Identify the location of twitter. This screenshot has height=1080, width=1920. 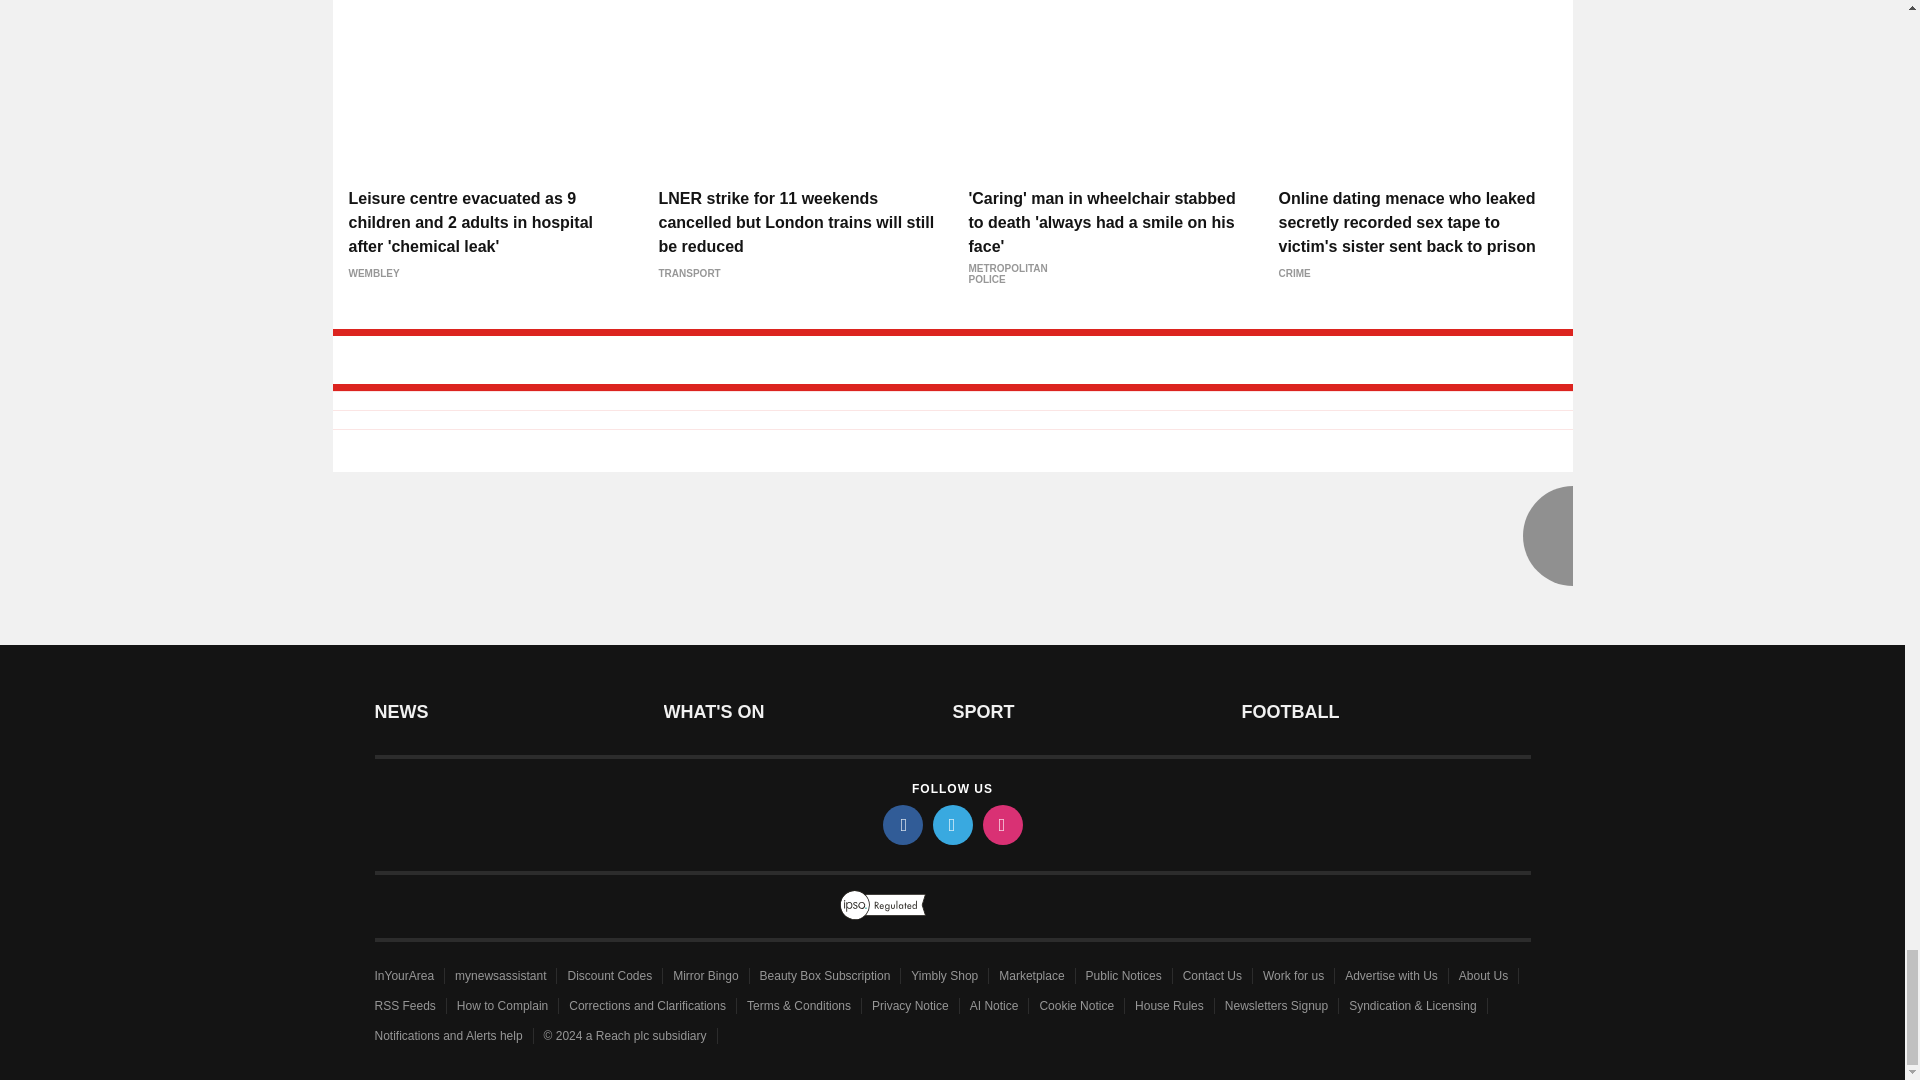
(951, 824).